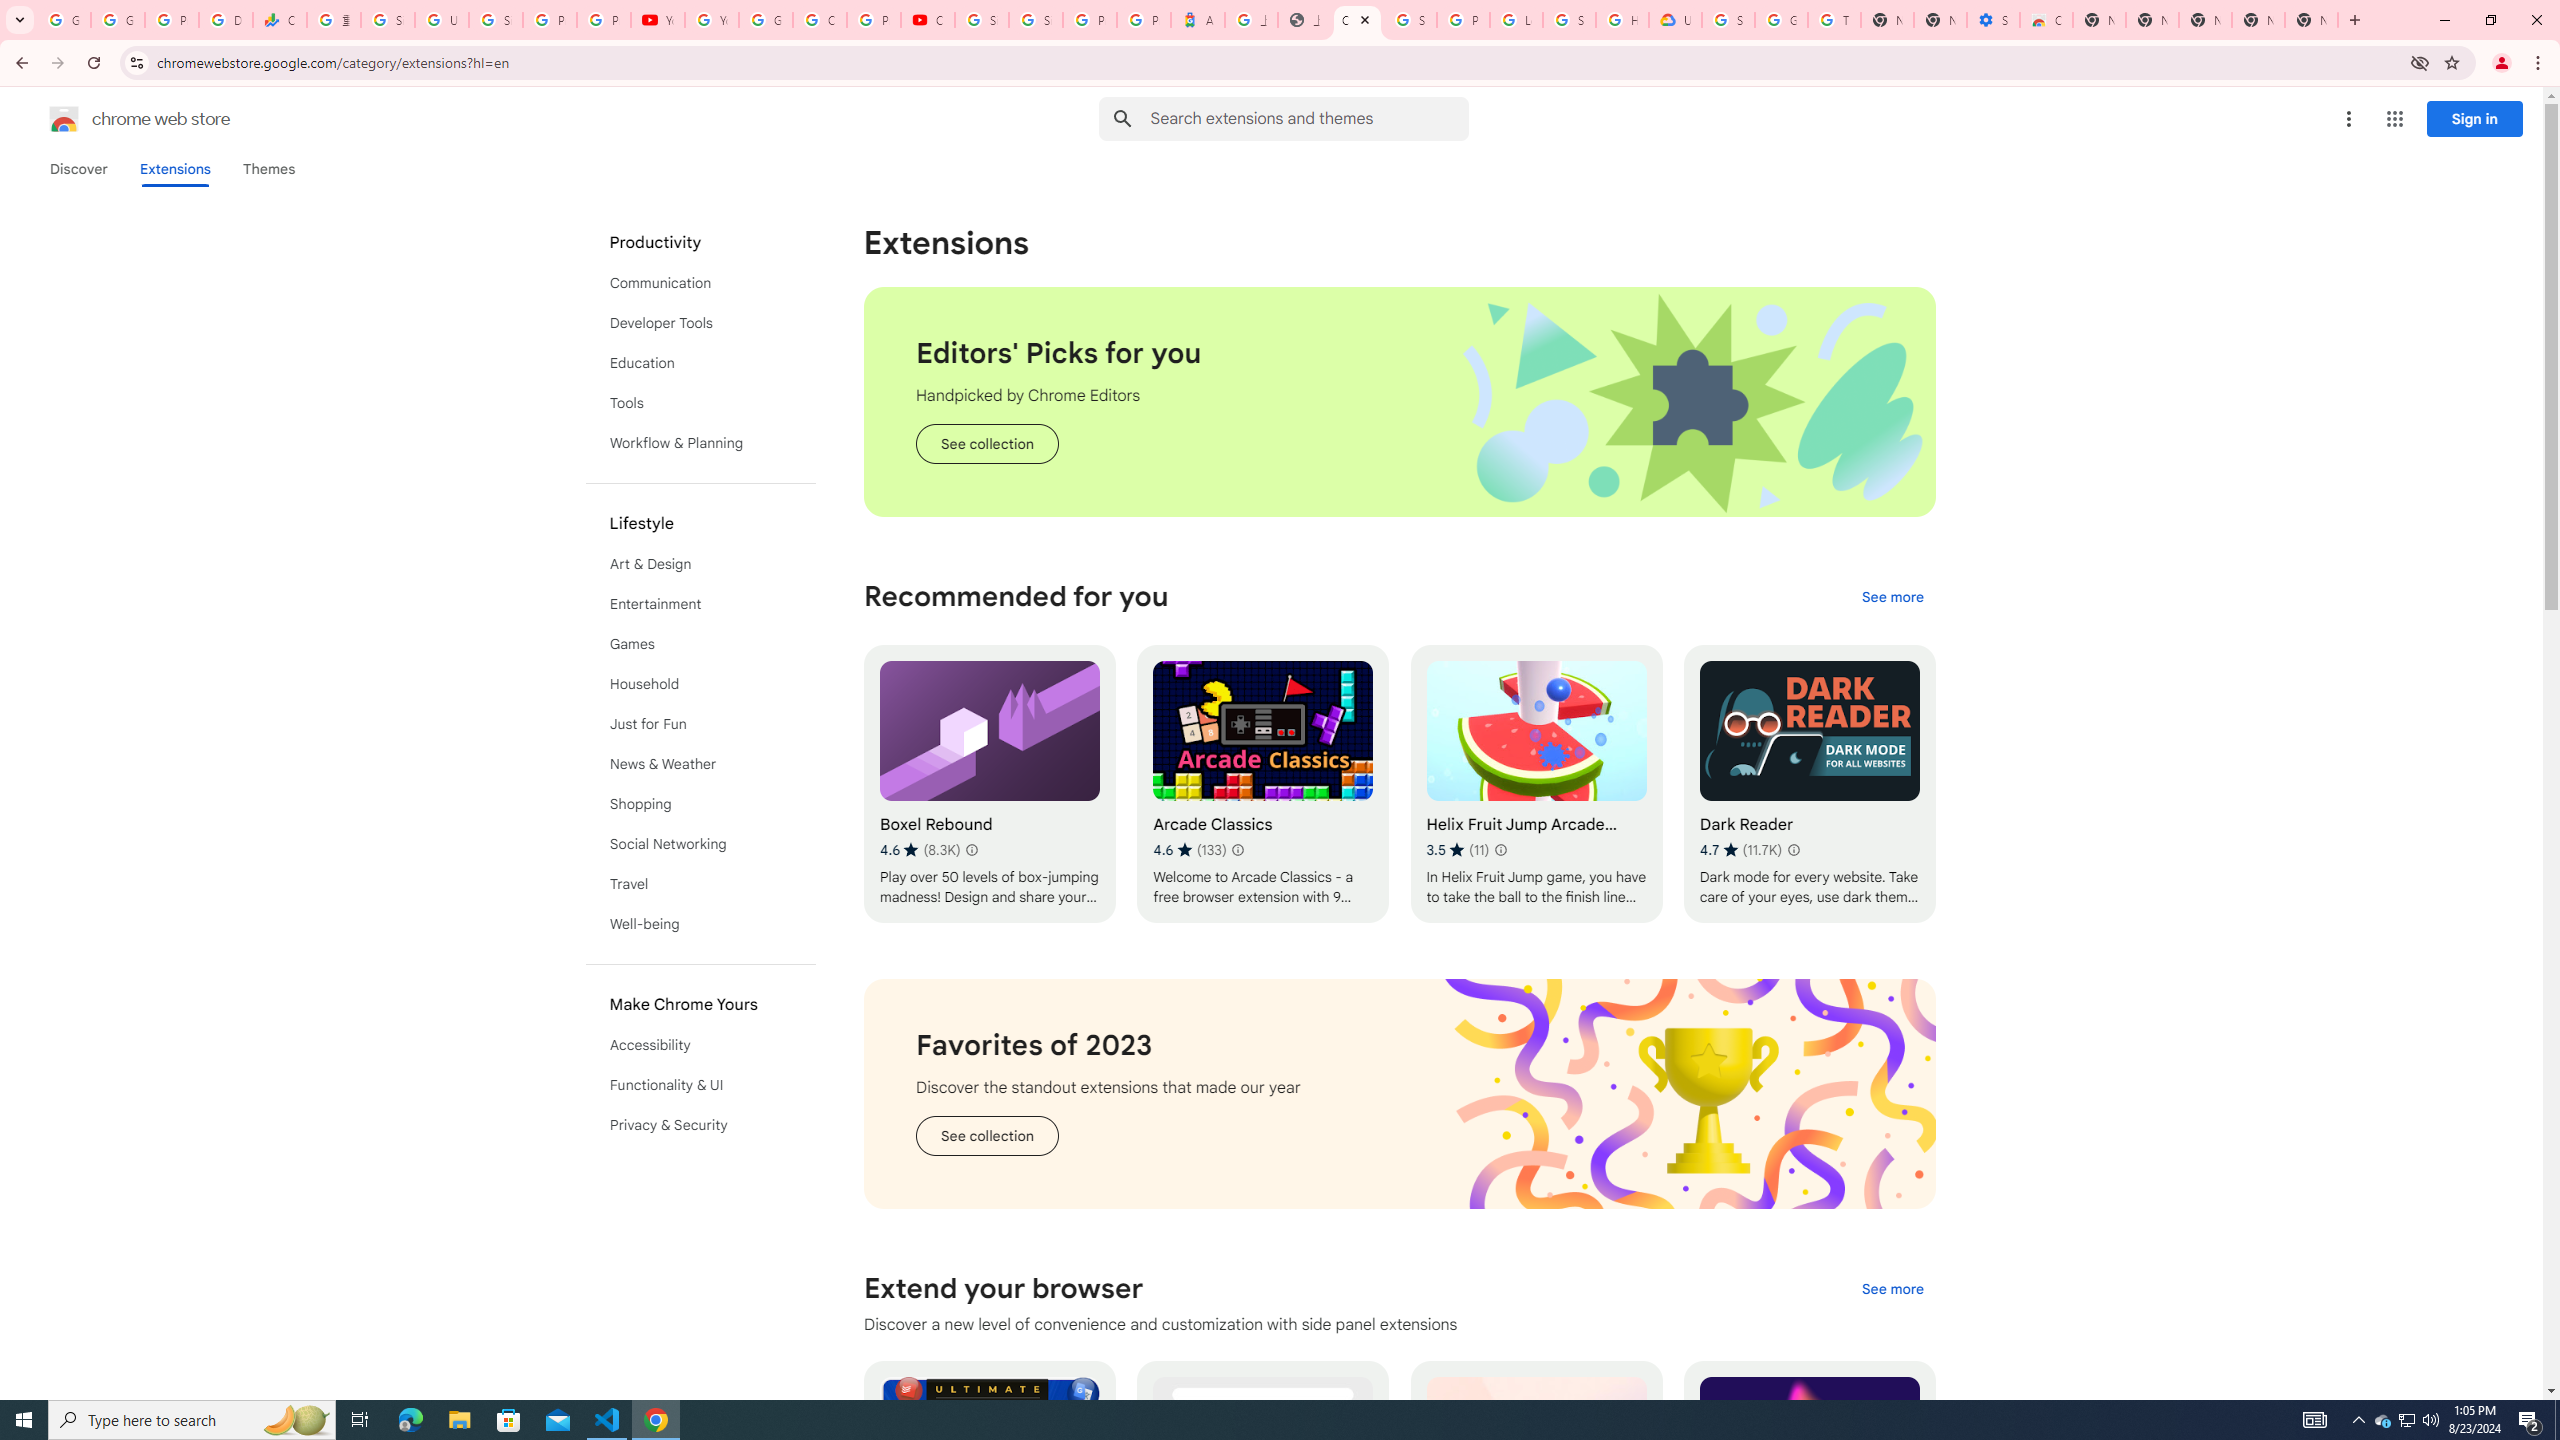 This screenshot has width=2560, height=1440. I want to click on Accessibility, so click(701, 1045).